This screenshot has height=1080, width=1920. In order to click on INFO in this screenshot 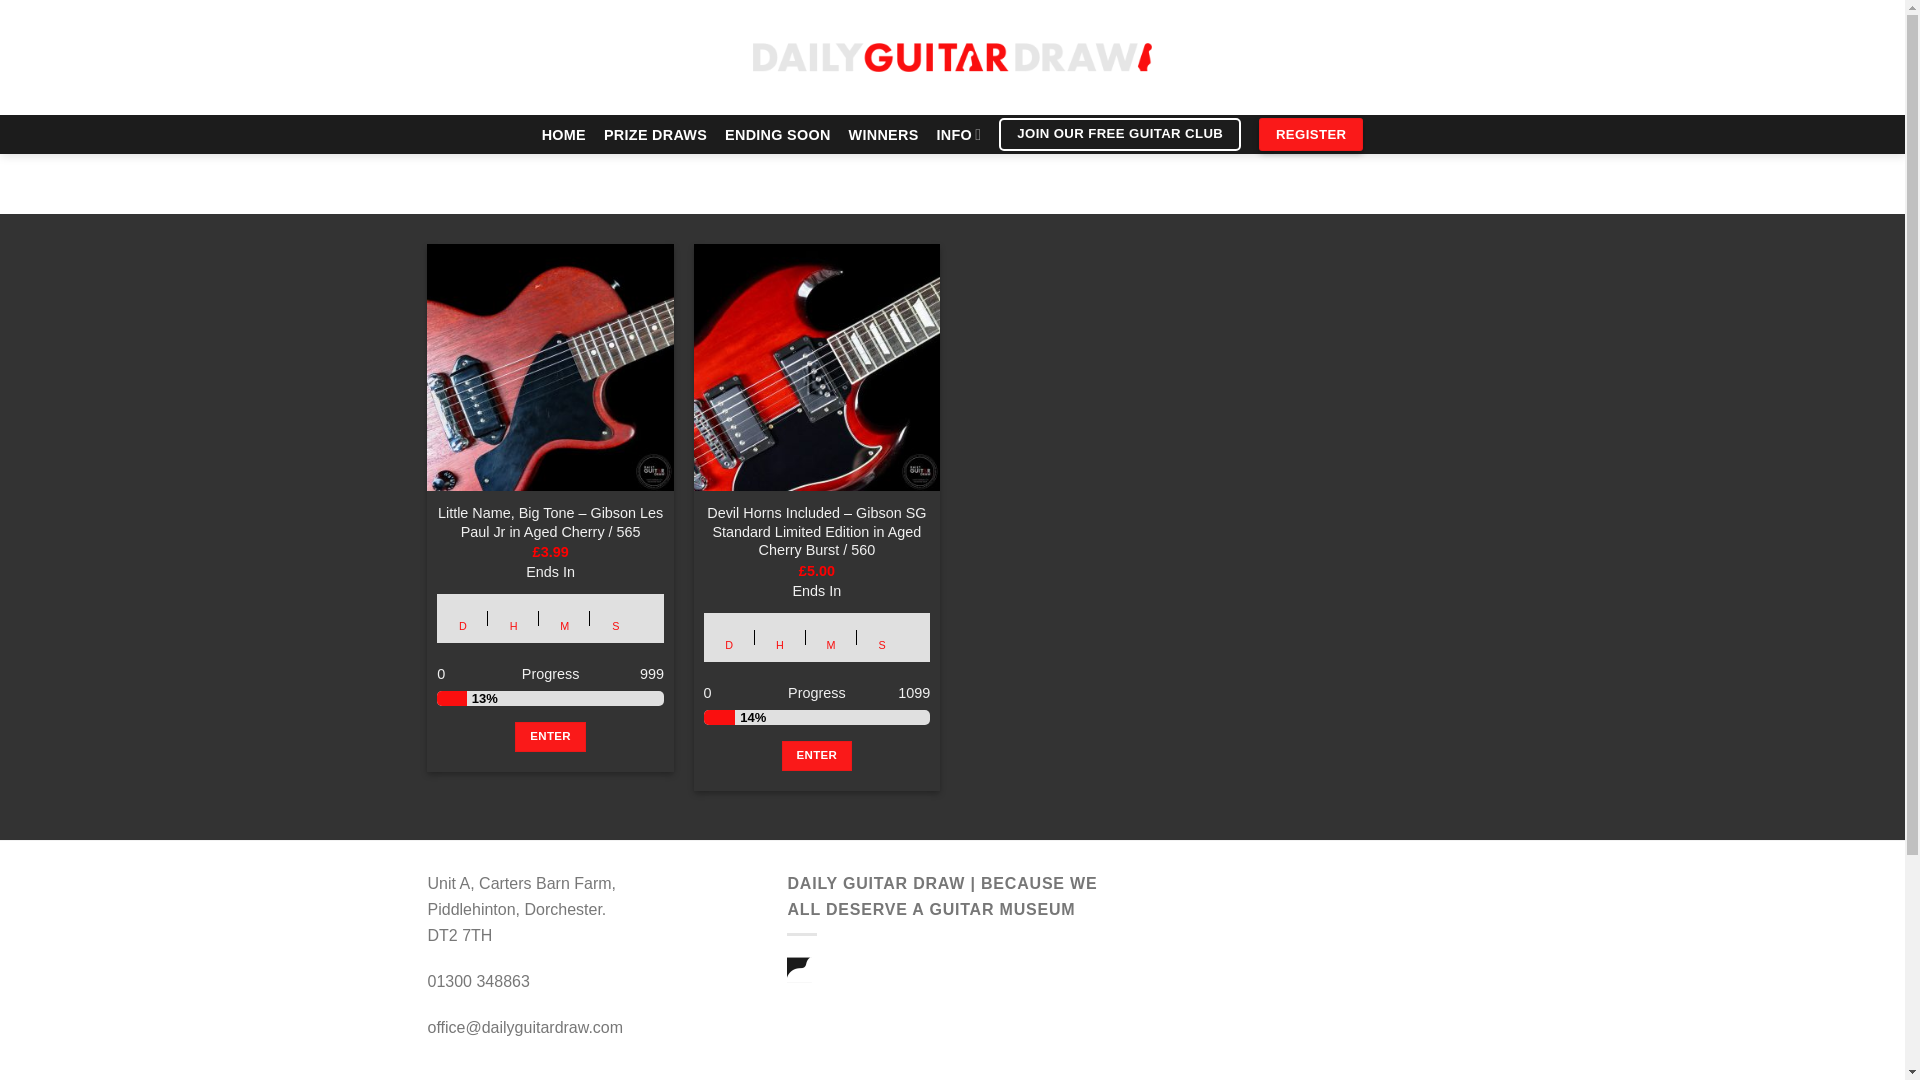, I will do `click(958, 134)`.